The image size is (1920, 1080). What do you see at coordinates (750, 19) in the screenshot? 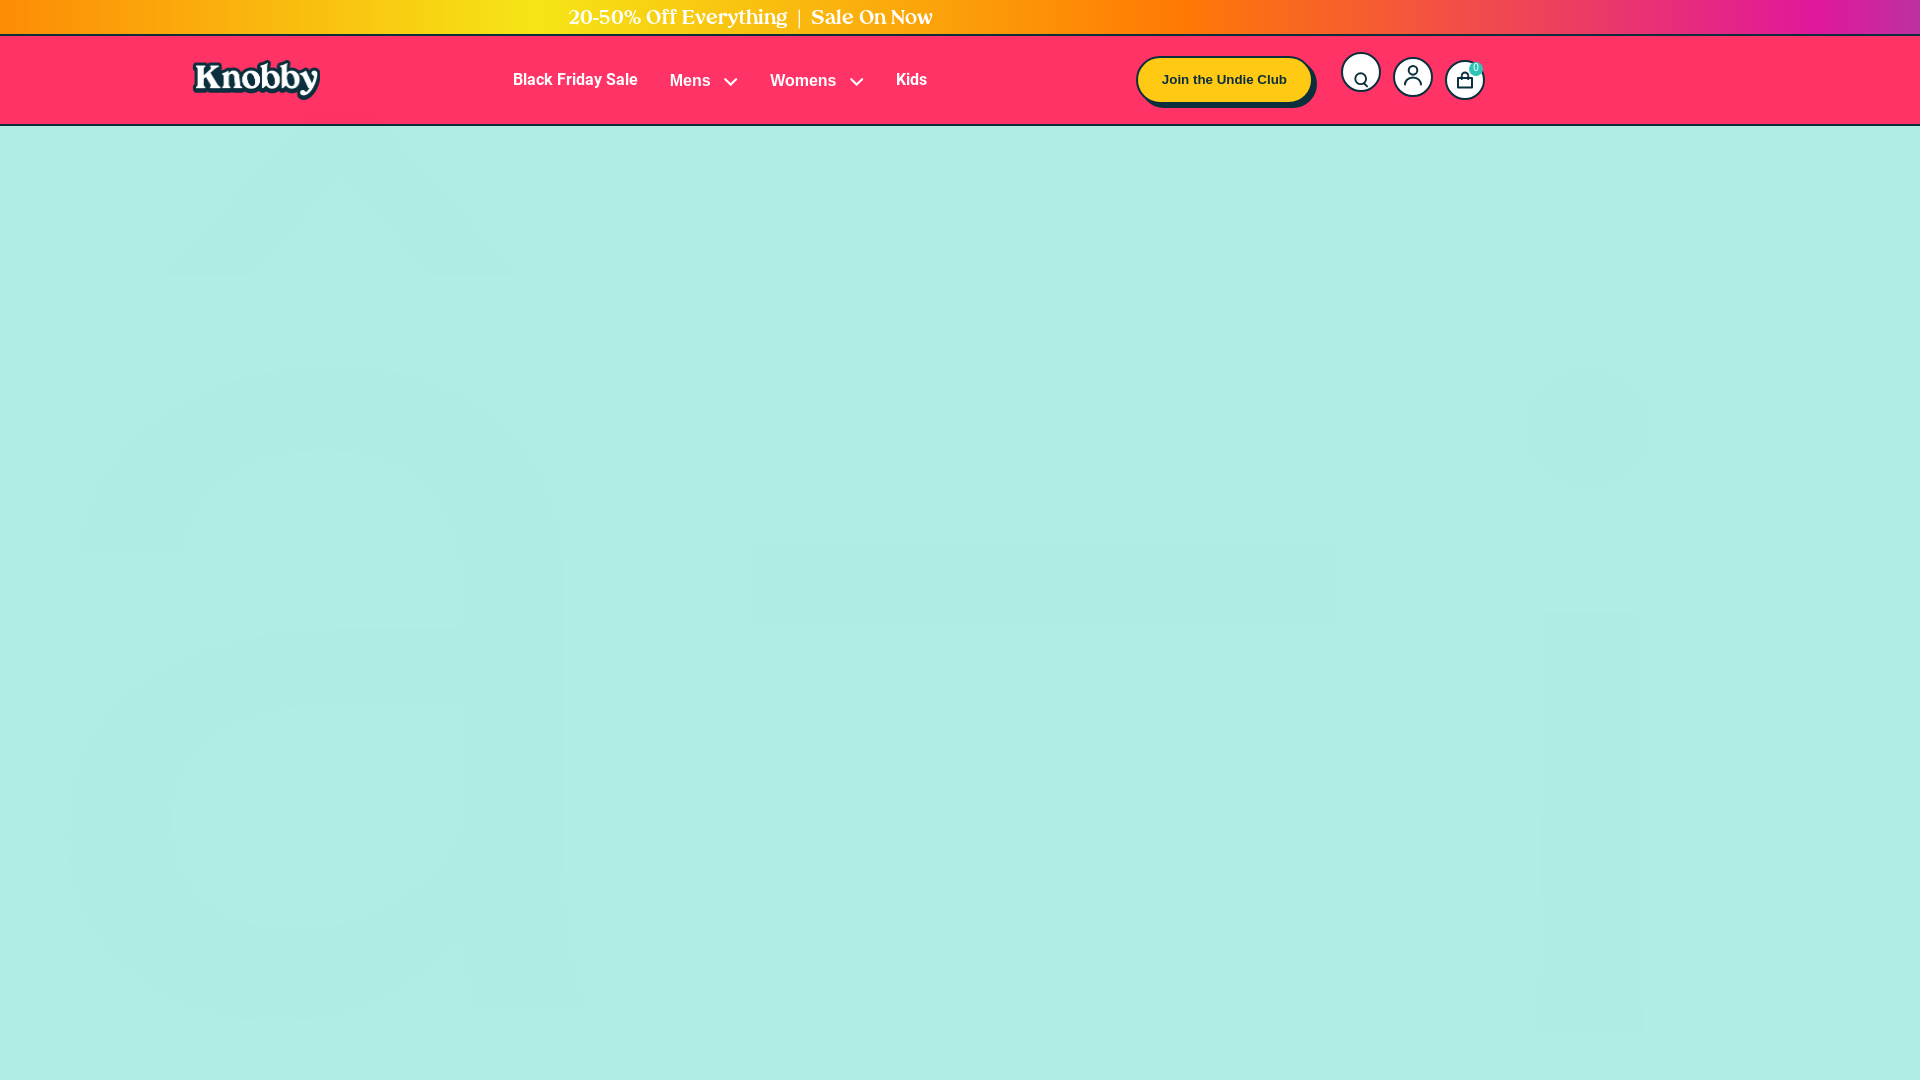
I see `20-50% Off Everything  |  Sale On Now` at bounding box center [750, 19].